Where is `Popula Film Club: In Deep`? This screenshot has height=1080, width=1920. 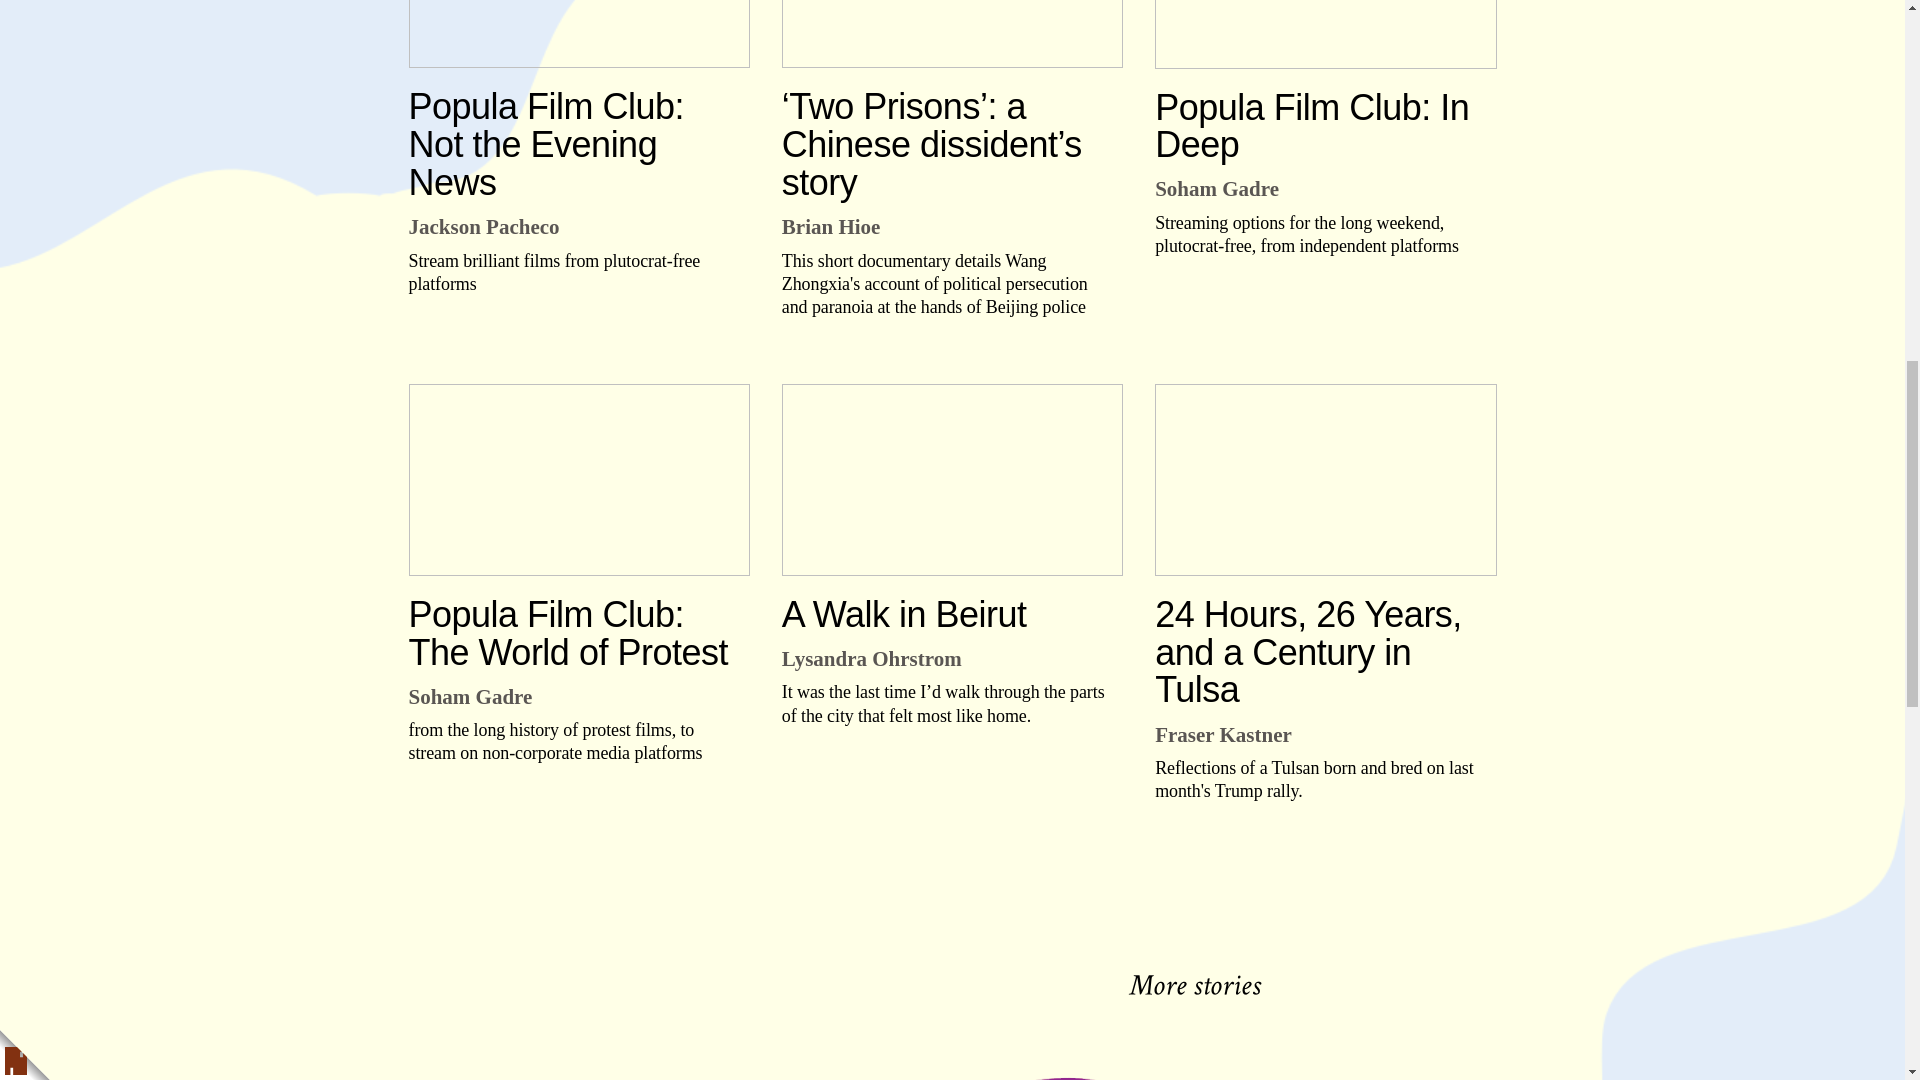 Popula Film Club: In Deep is located at coordinates (1325, 34).